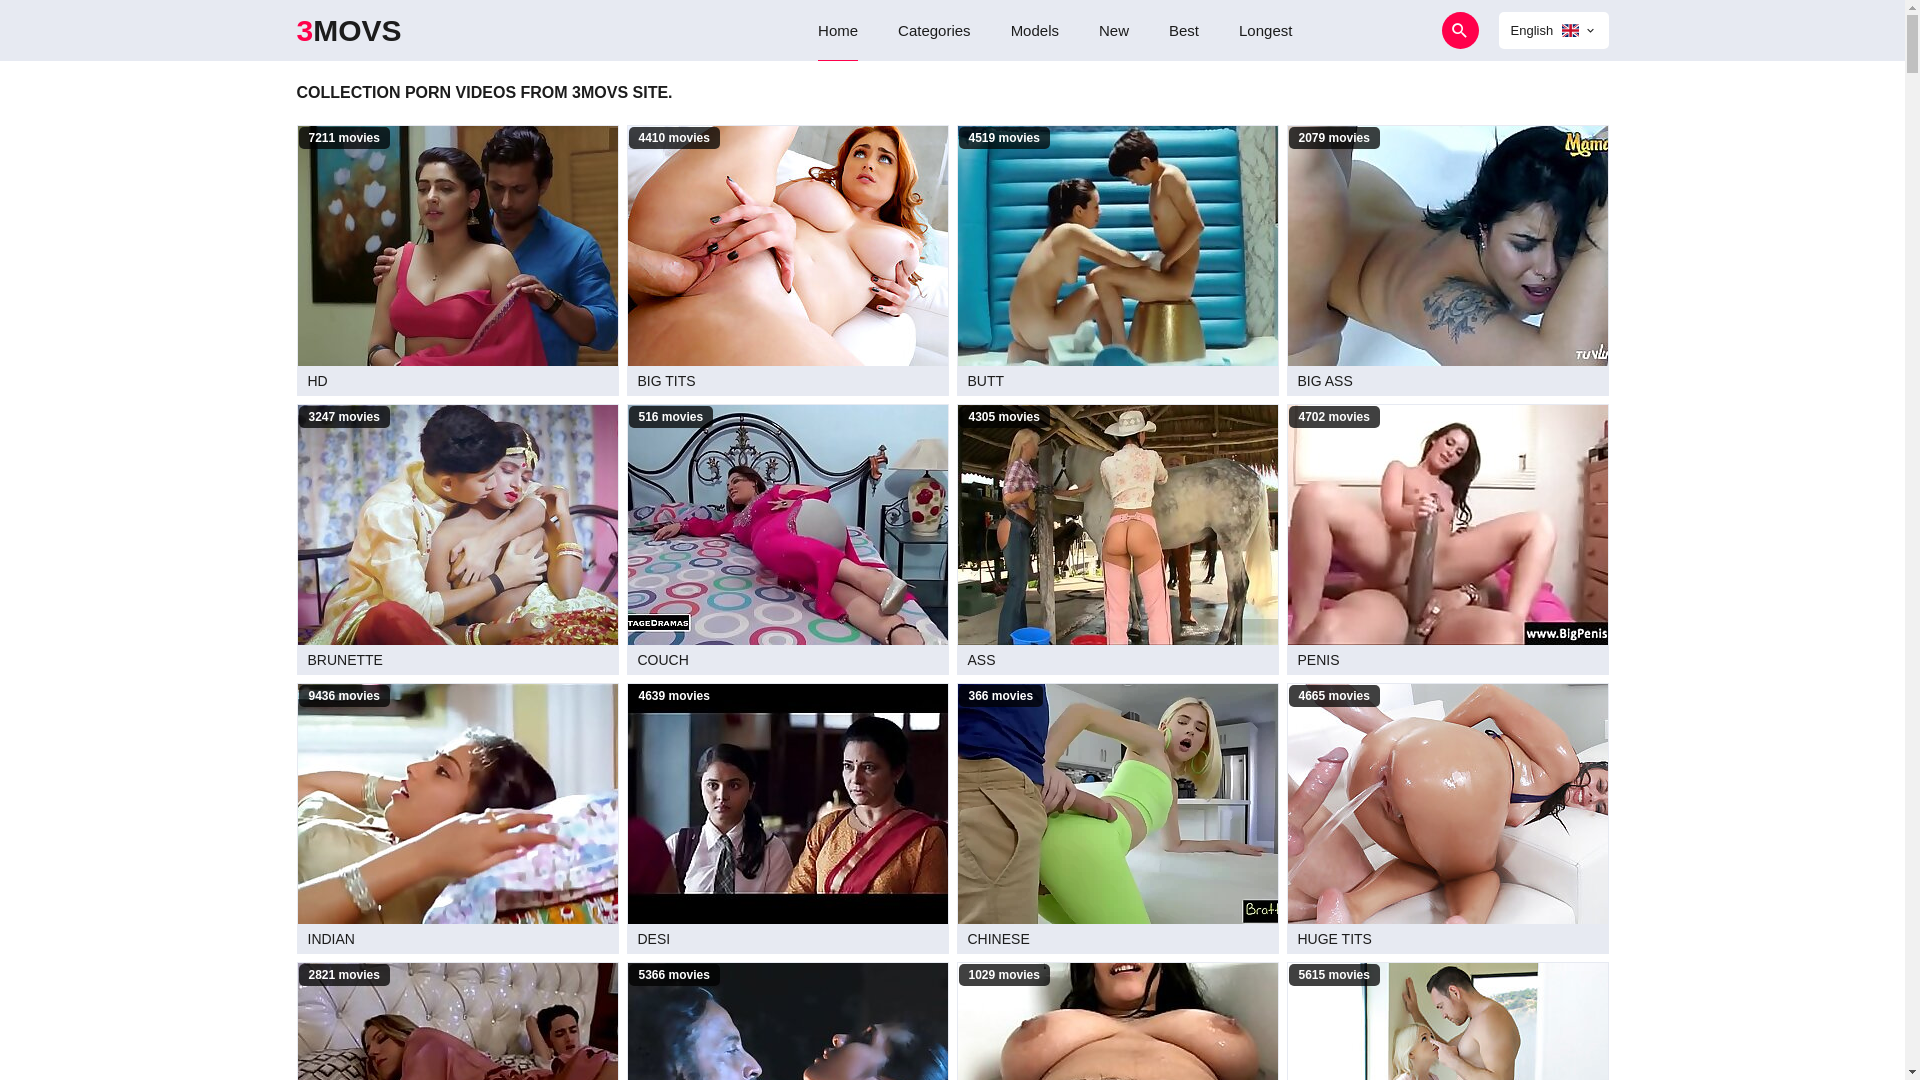  What do you see at coordinates (1184, 30) in the screenshot?
I see `Best` at bounding box center [1184, 30].